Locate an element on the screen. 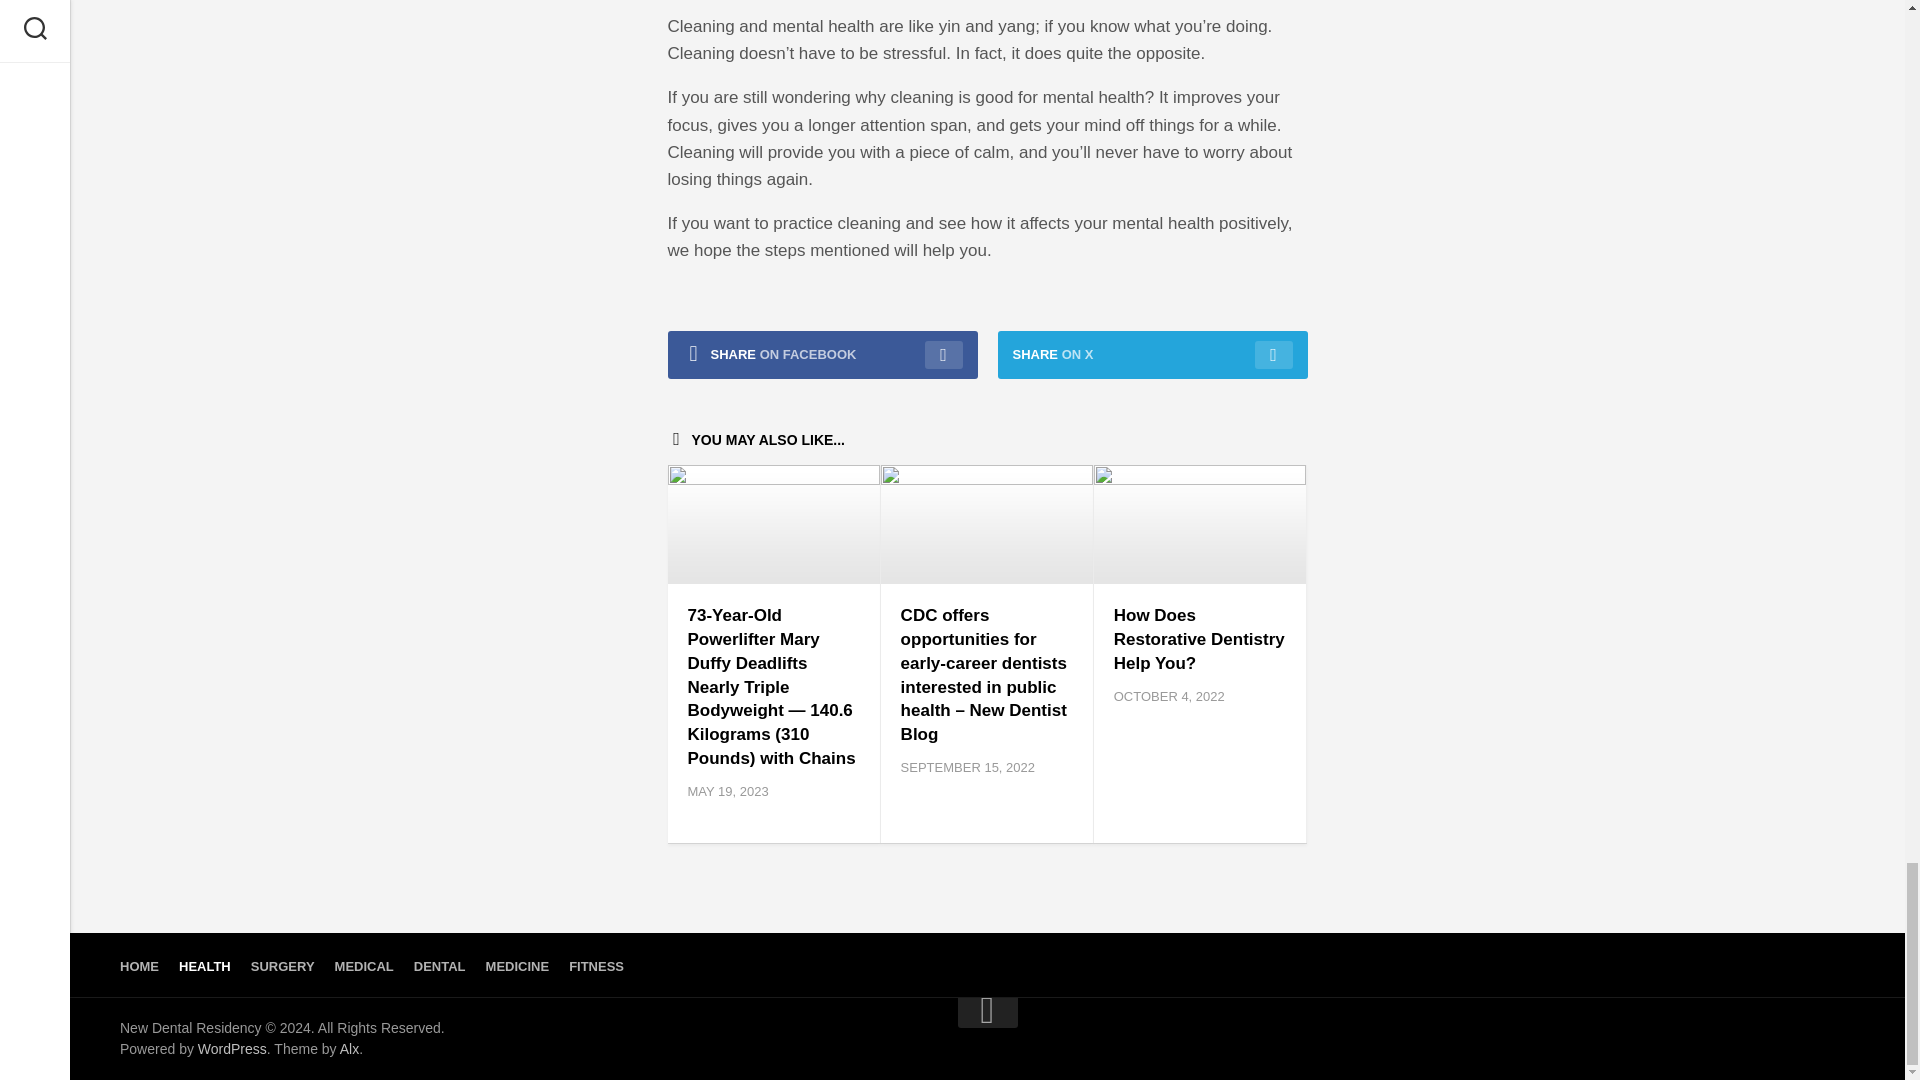  SHARE ON X is located at coordinates (1152, 354).